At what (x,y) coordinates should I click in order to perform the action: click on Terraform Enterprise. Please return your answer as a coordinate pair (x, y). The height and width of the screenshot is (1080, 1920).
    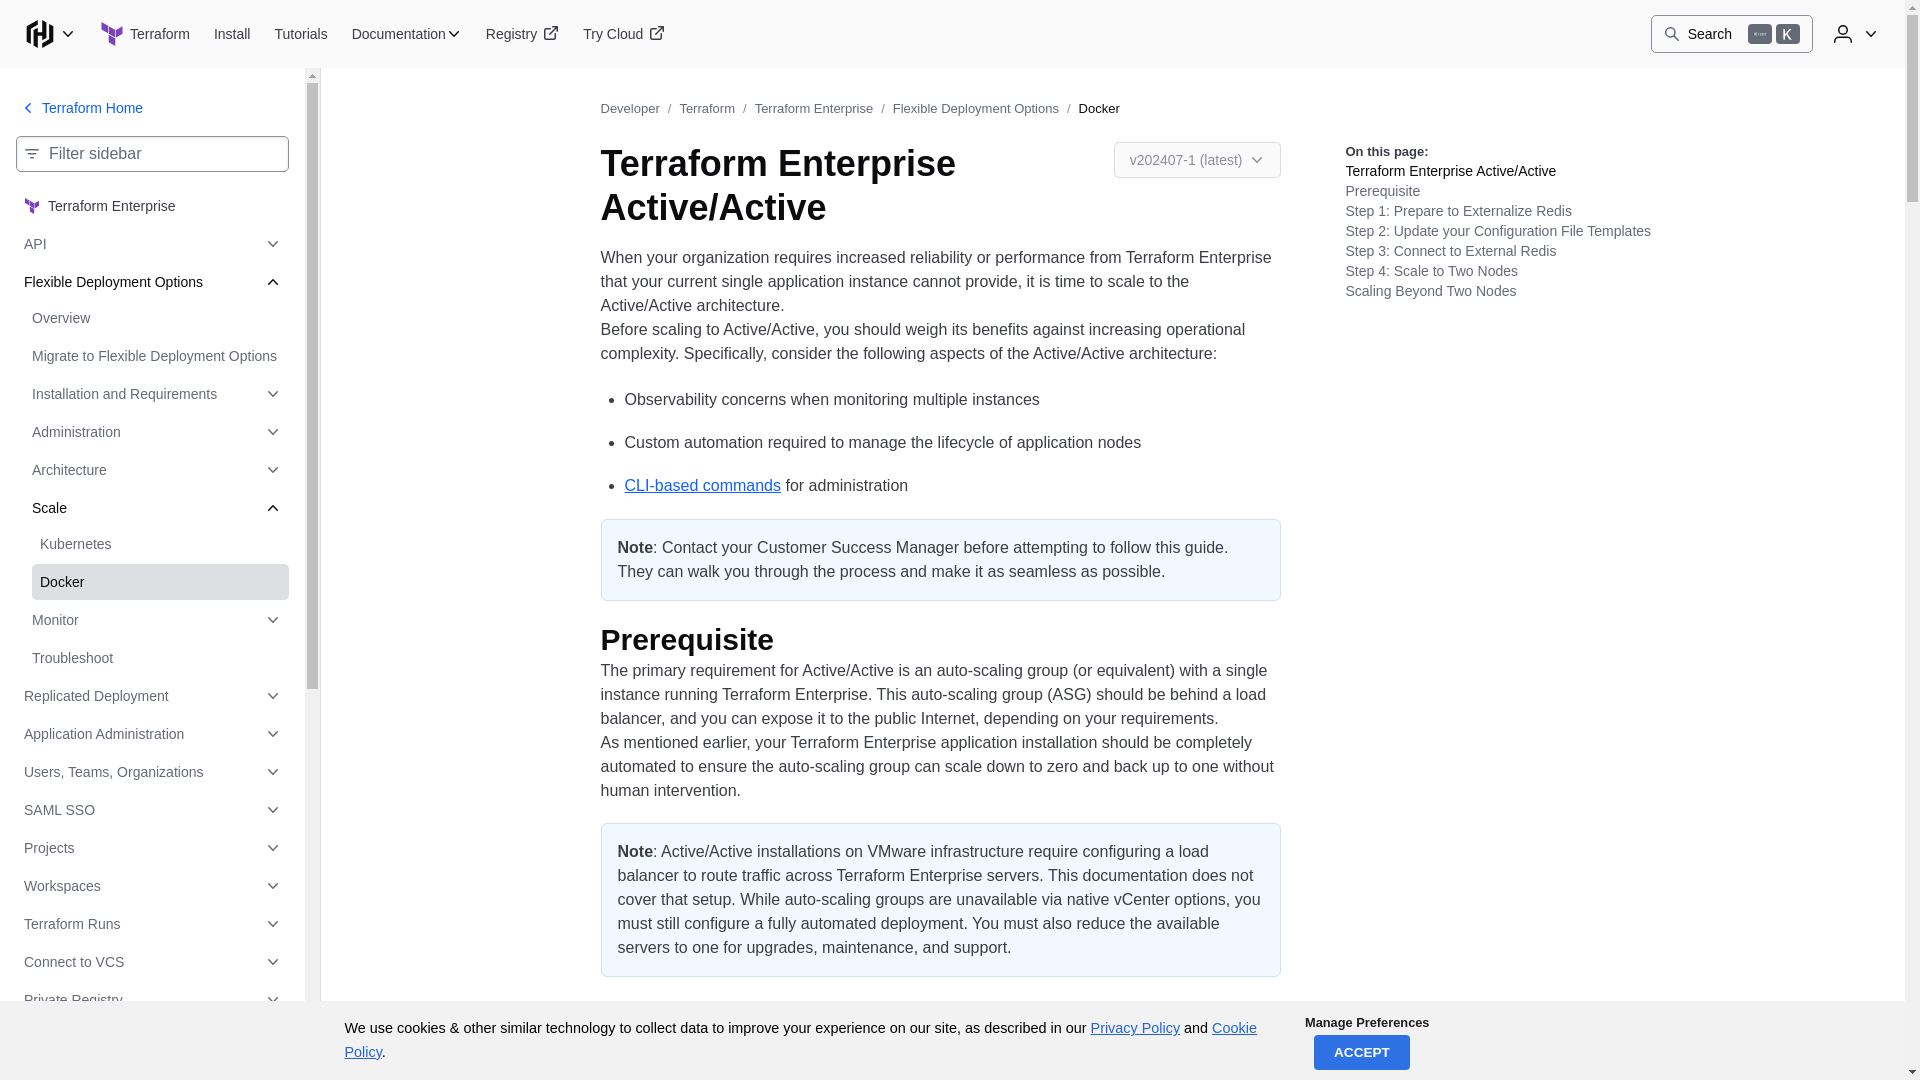
    Looking at the image, I should click on (152, 205).